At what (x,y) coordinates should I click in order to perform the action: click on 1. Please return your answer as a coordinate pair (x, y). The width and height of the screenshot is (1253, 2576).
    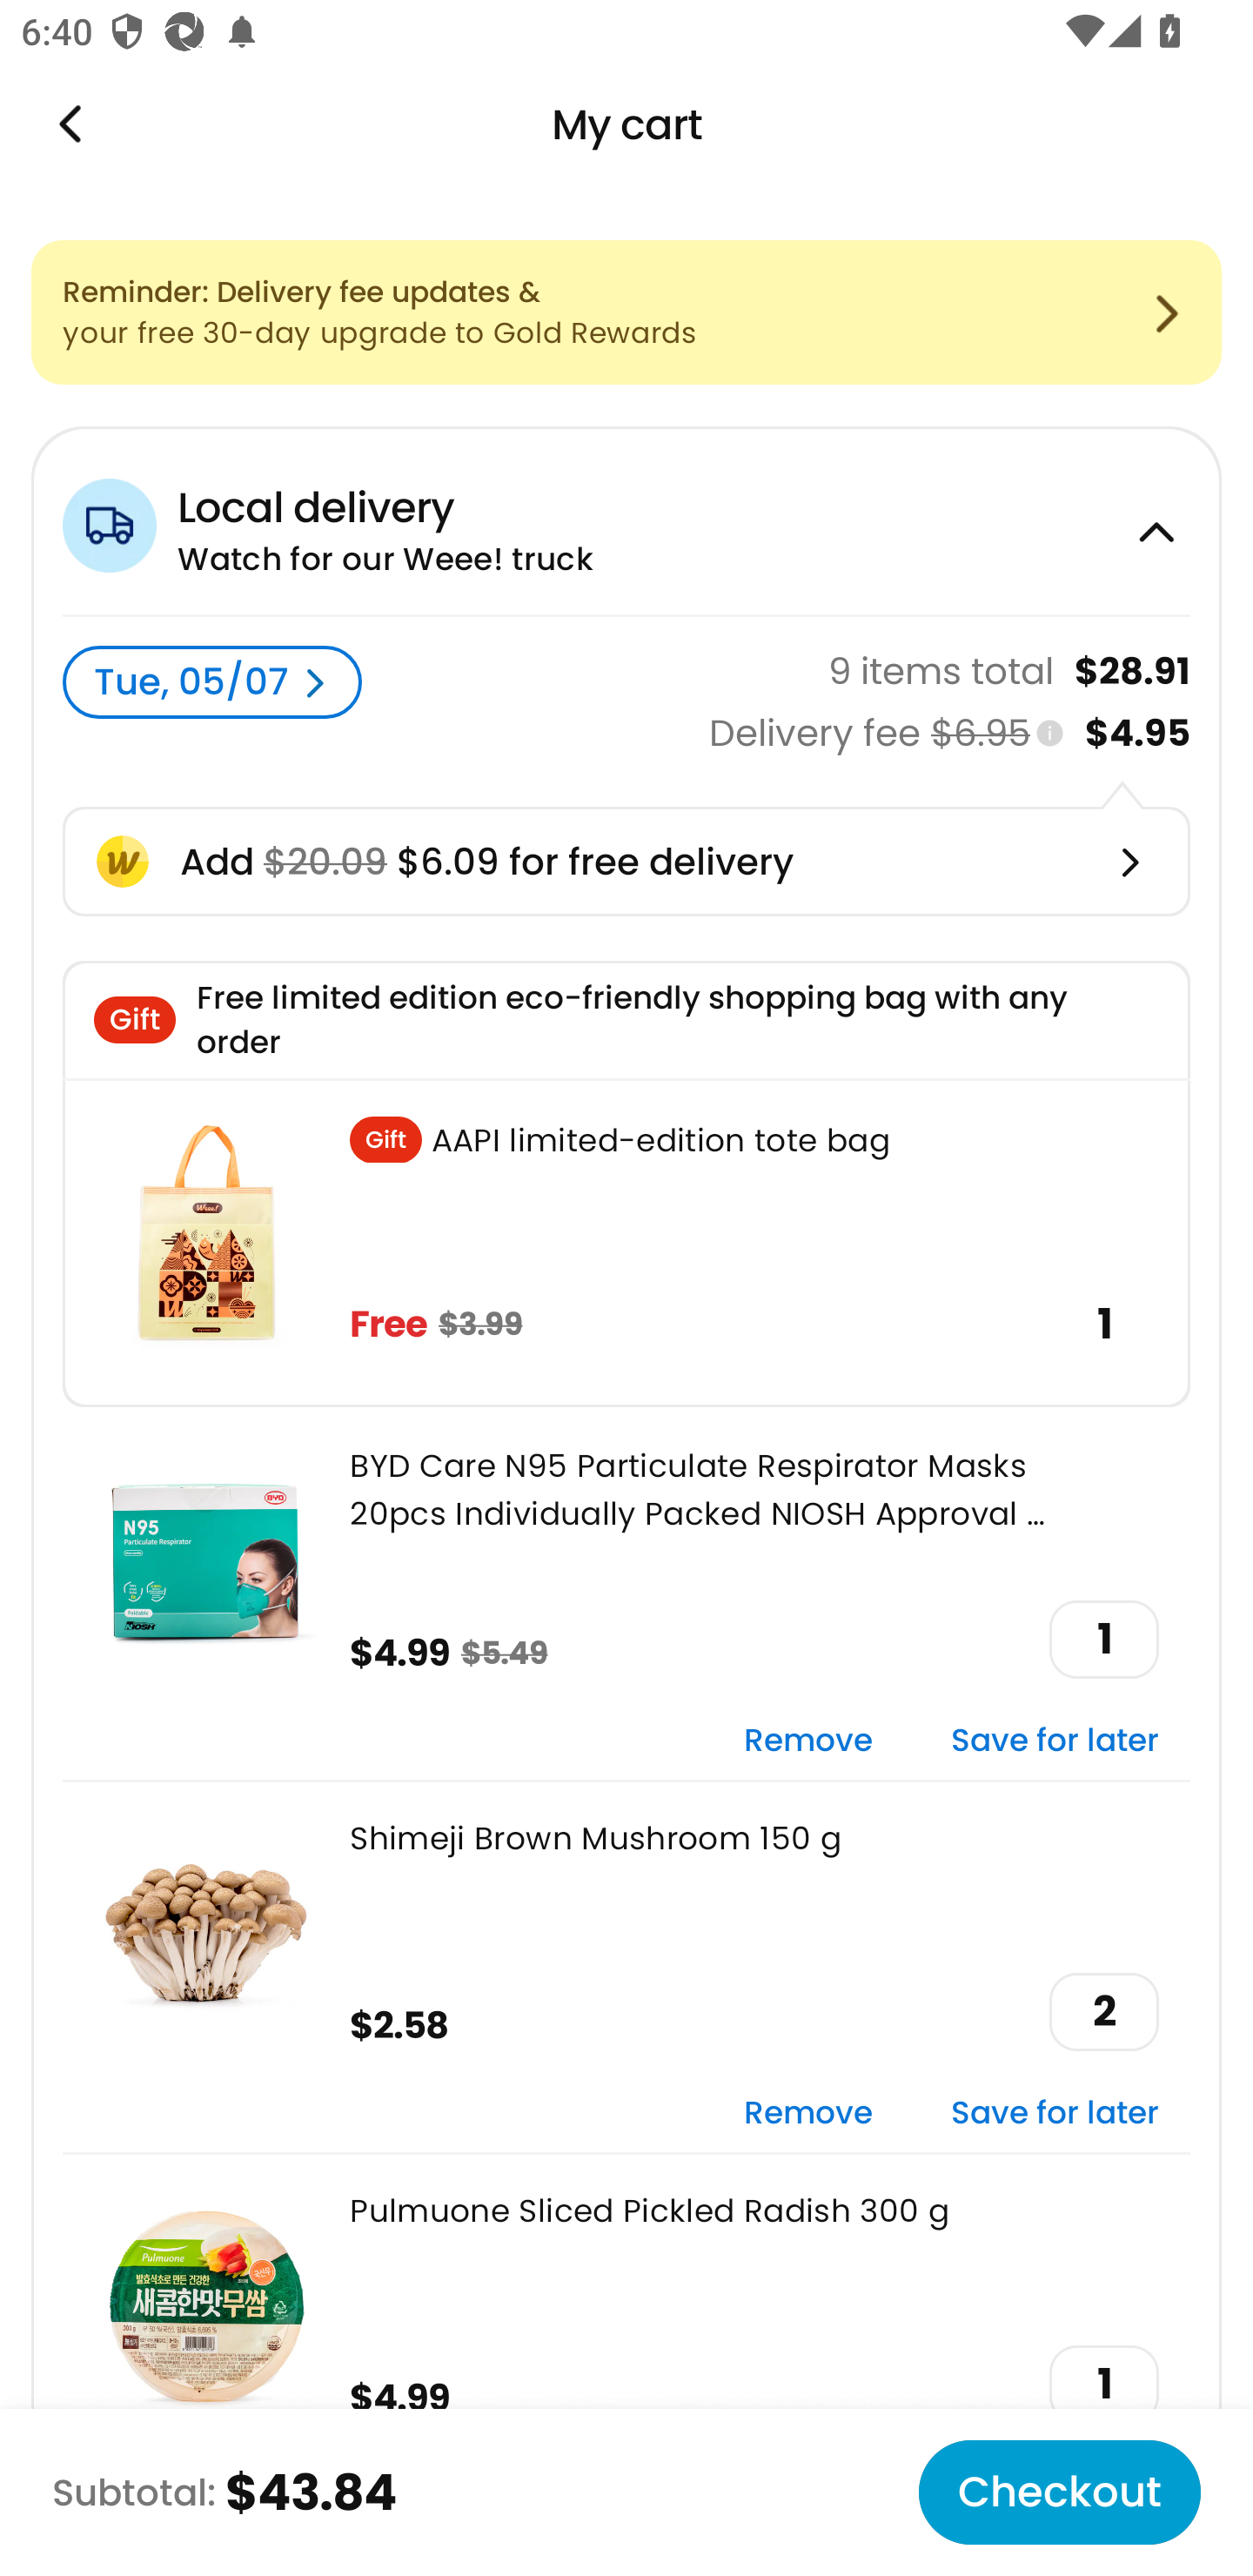
    Looking at the image, I should click on (1104, 2384).